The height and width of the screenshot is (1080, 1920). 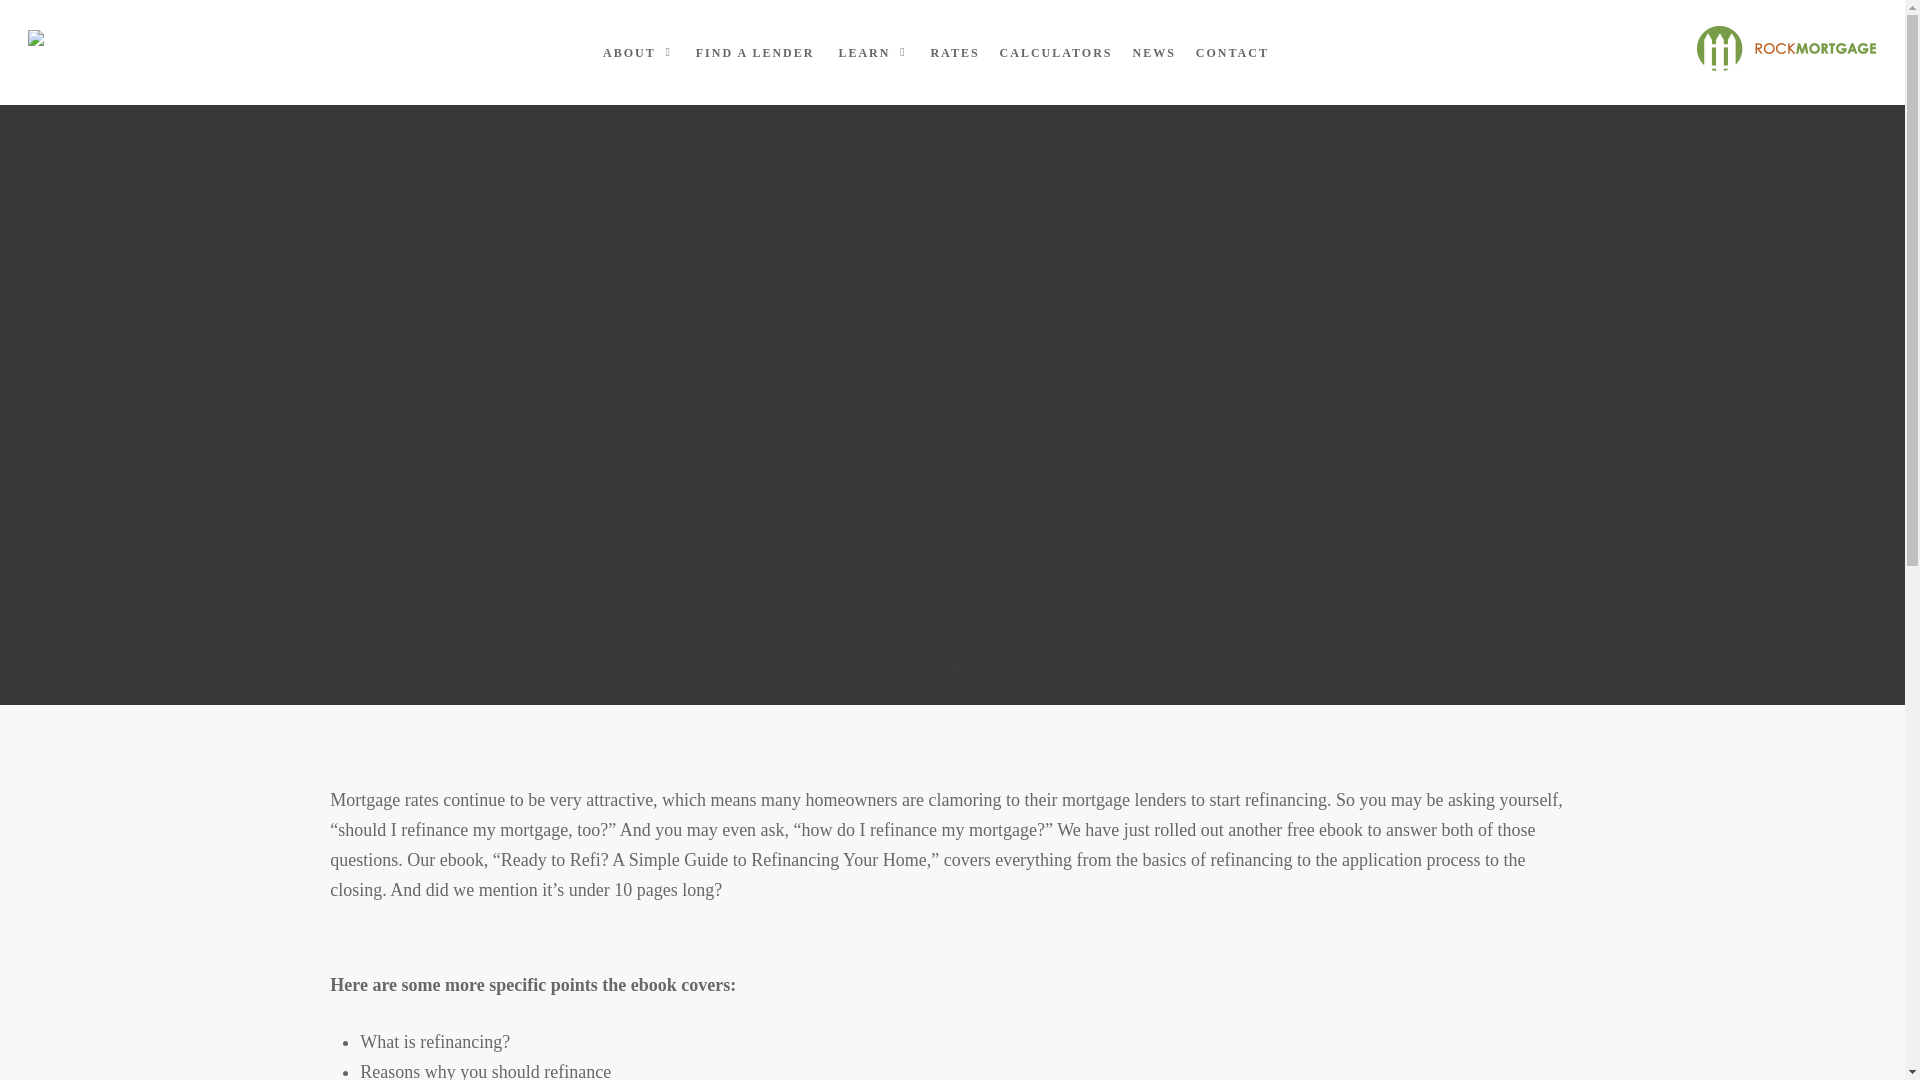 What do you see at coordinates (1232, 53) in the screenshot?
I see `CONTACT` at bounding box center [1232, 53].